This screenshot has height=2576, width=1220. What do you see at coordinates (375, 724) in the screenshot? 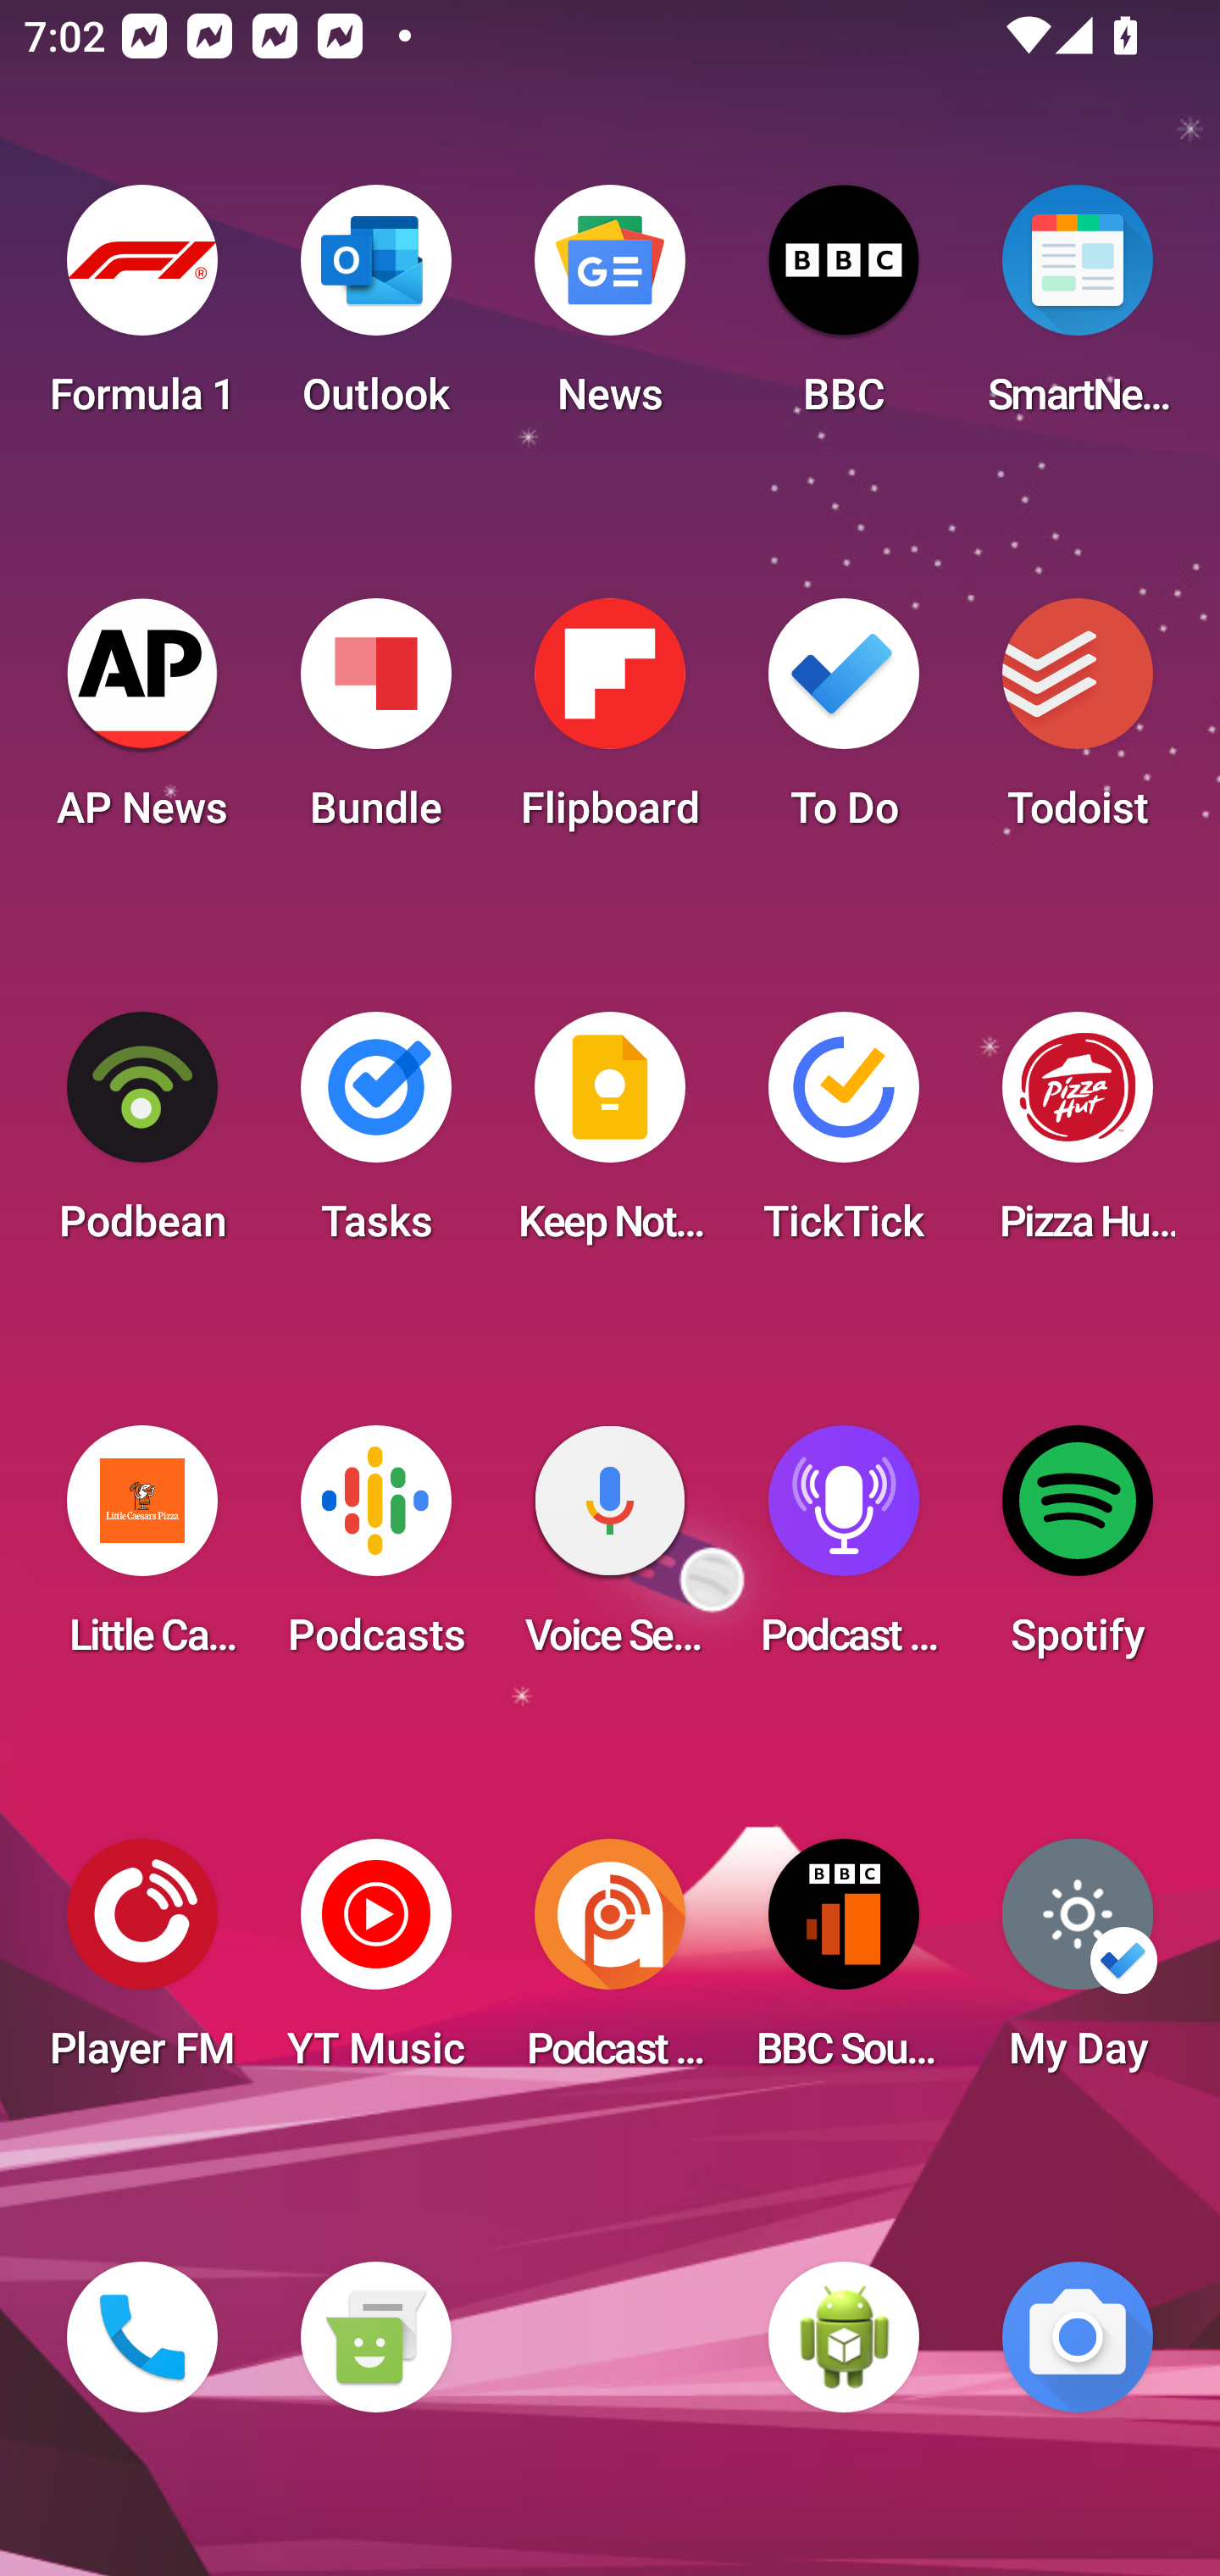
I see `Bundle` at bounding box center [375, 724].